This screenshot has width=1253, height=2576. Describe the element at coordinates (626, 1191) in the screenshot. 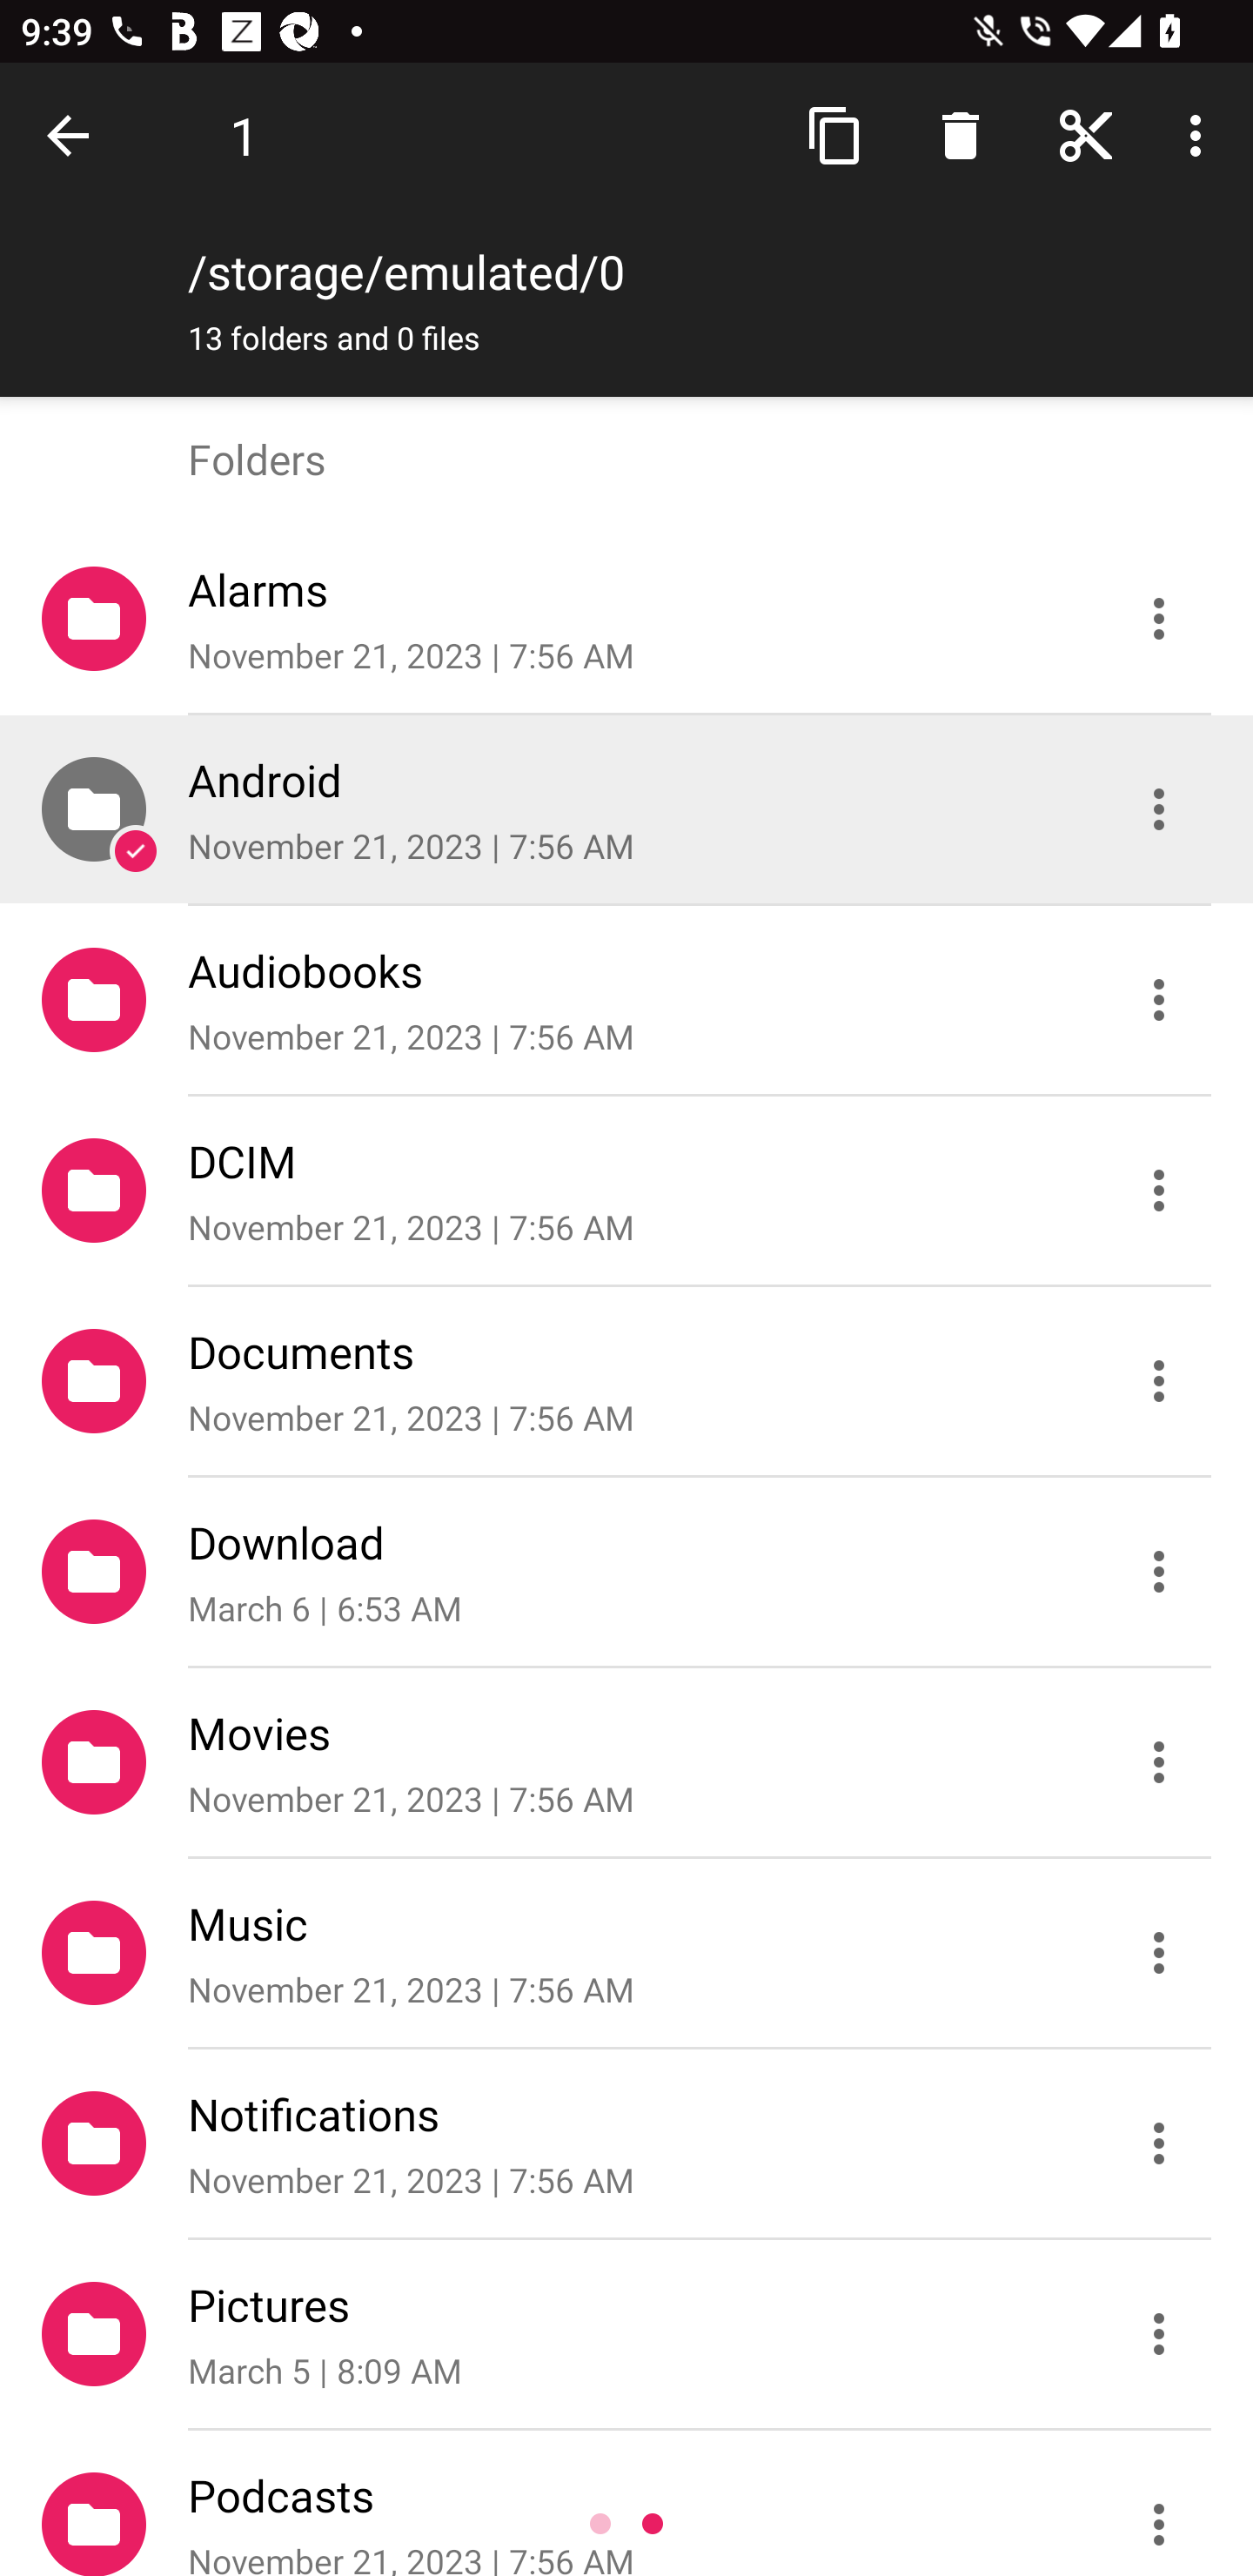

I see `DCIM November 21, 2023 | 7:56 AM` at that location.